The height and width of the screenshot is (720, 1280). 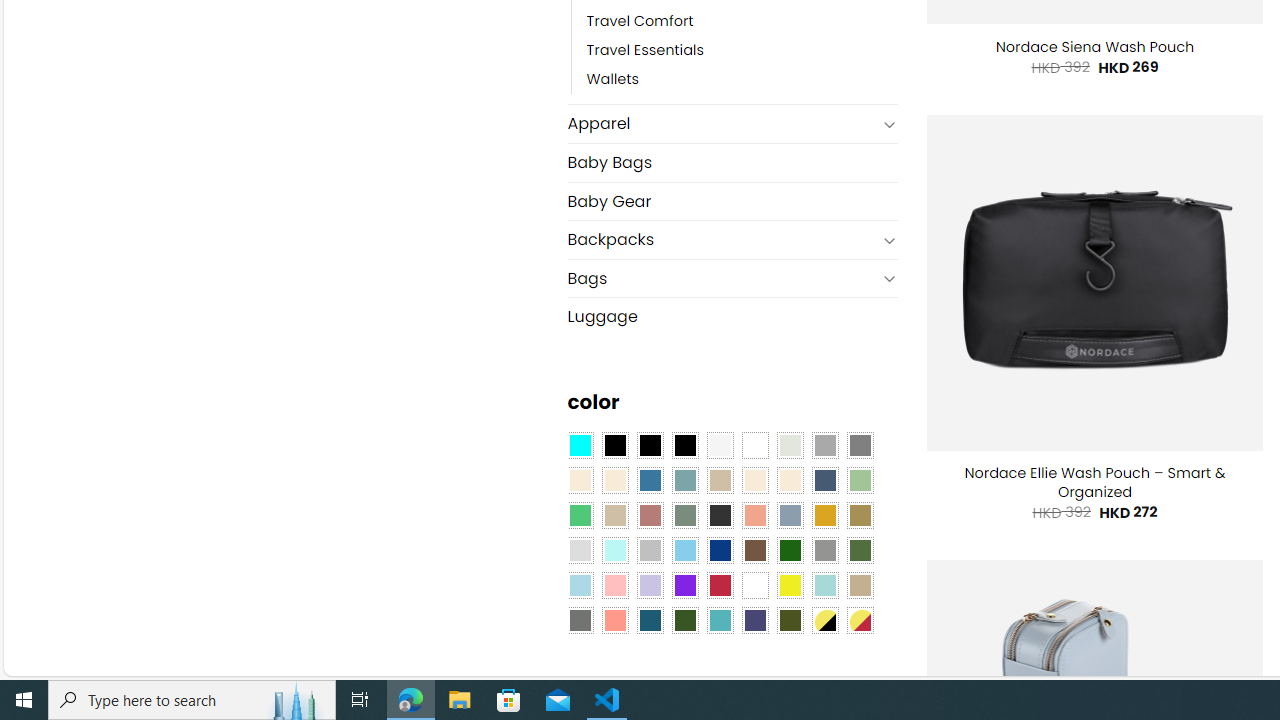 I want to click on Beige, so click(x=580, y=480).